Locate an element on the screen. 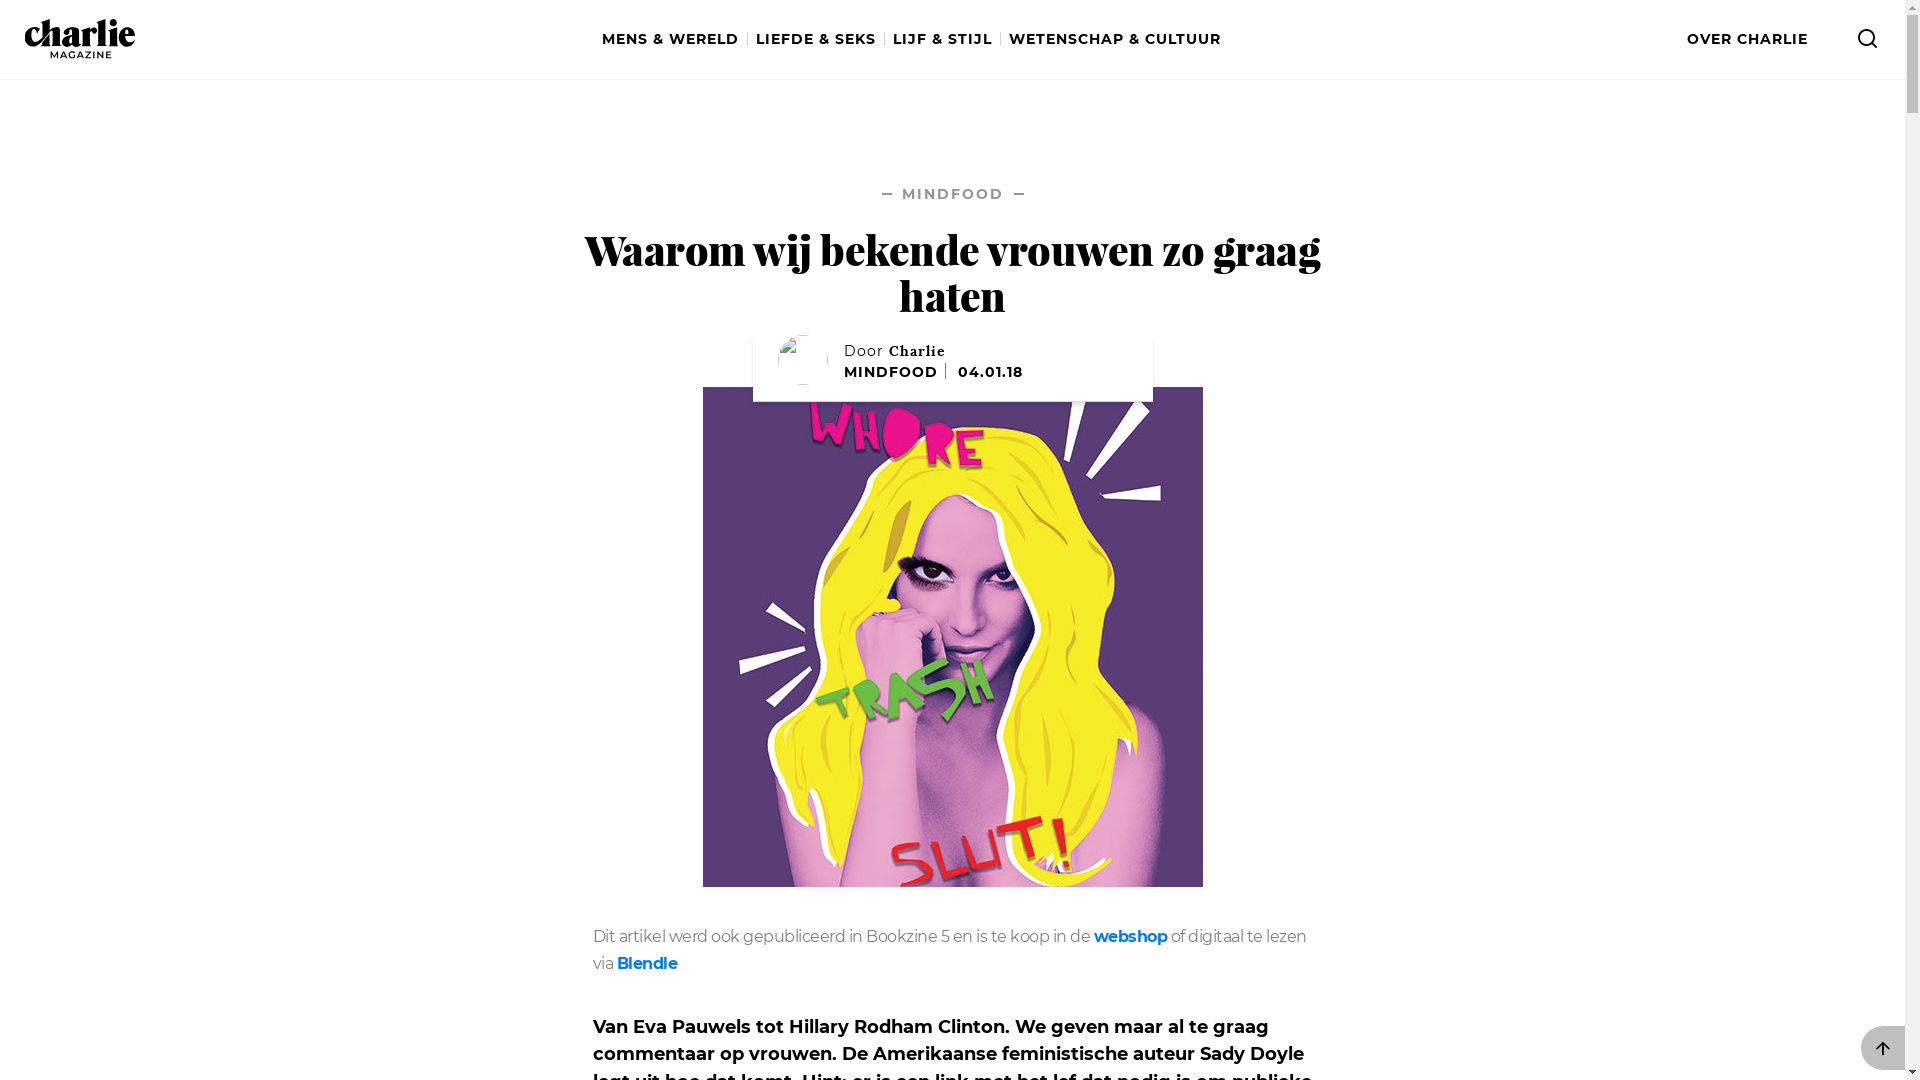 The image size is (1920, 1080). OVER CHARLIE is located at coordinates (1748, 40).